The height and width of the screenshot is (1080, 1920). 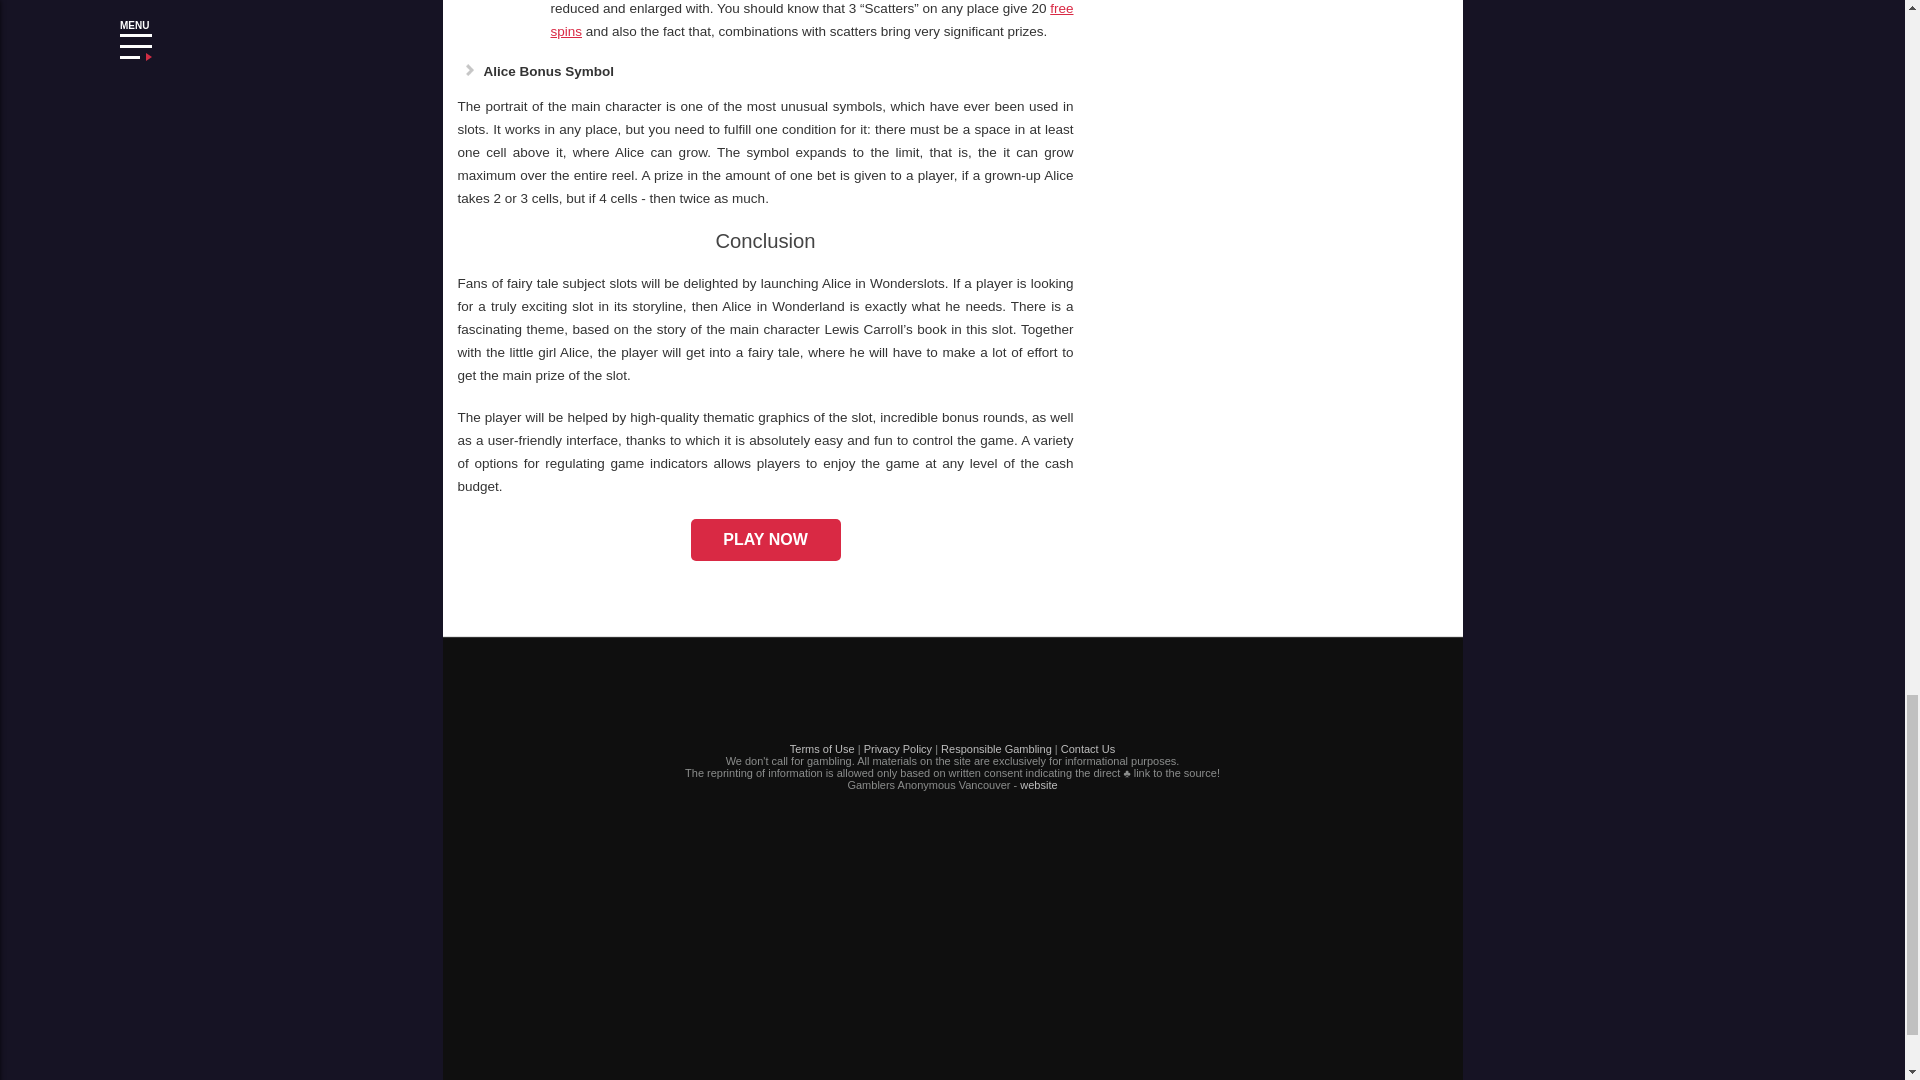 I want to click on Responsible Gambling, so click(x=996, y=748).